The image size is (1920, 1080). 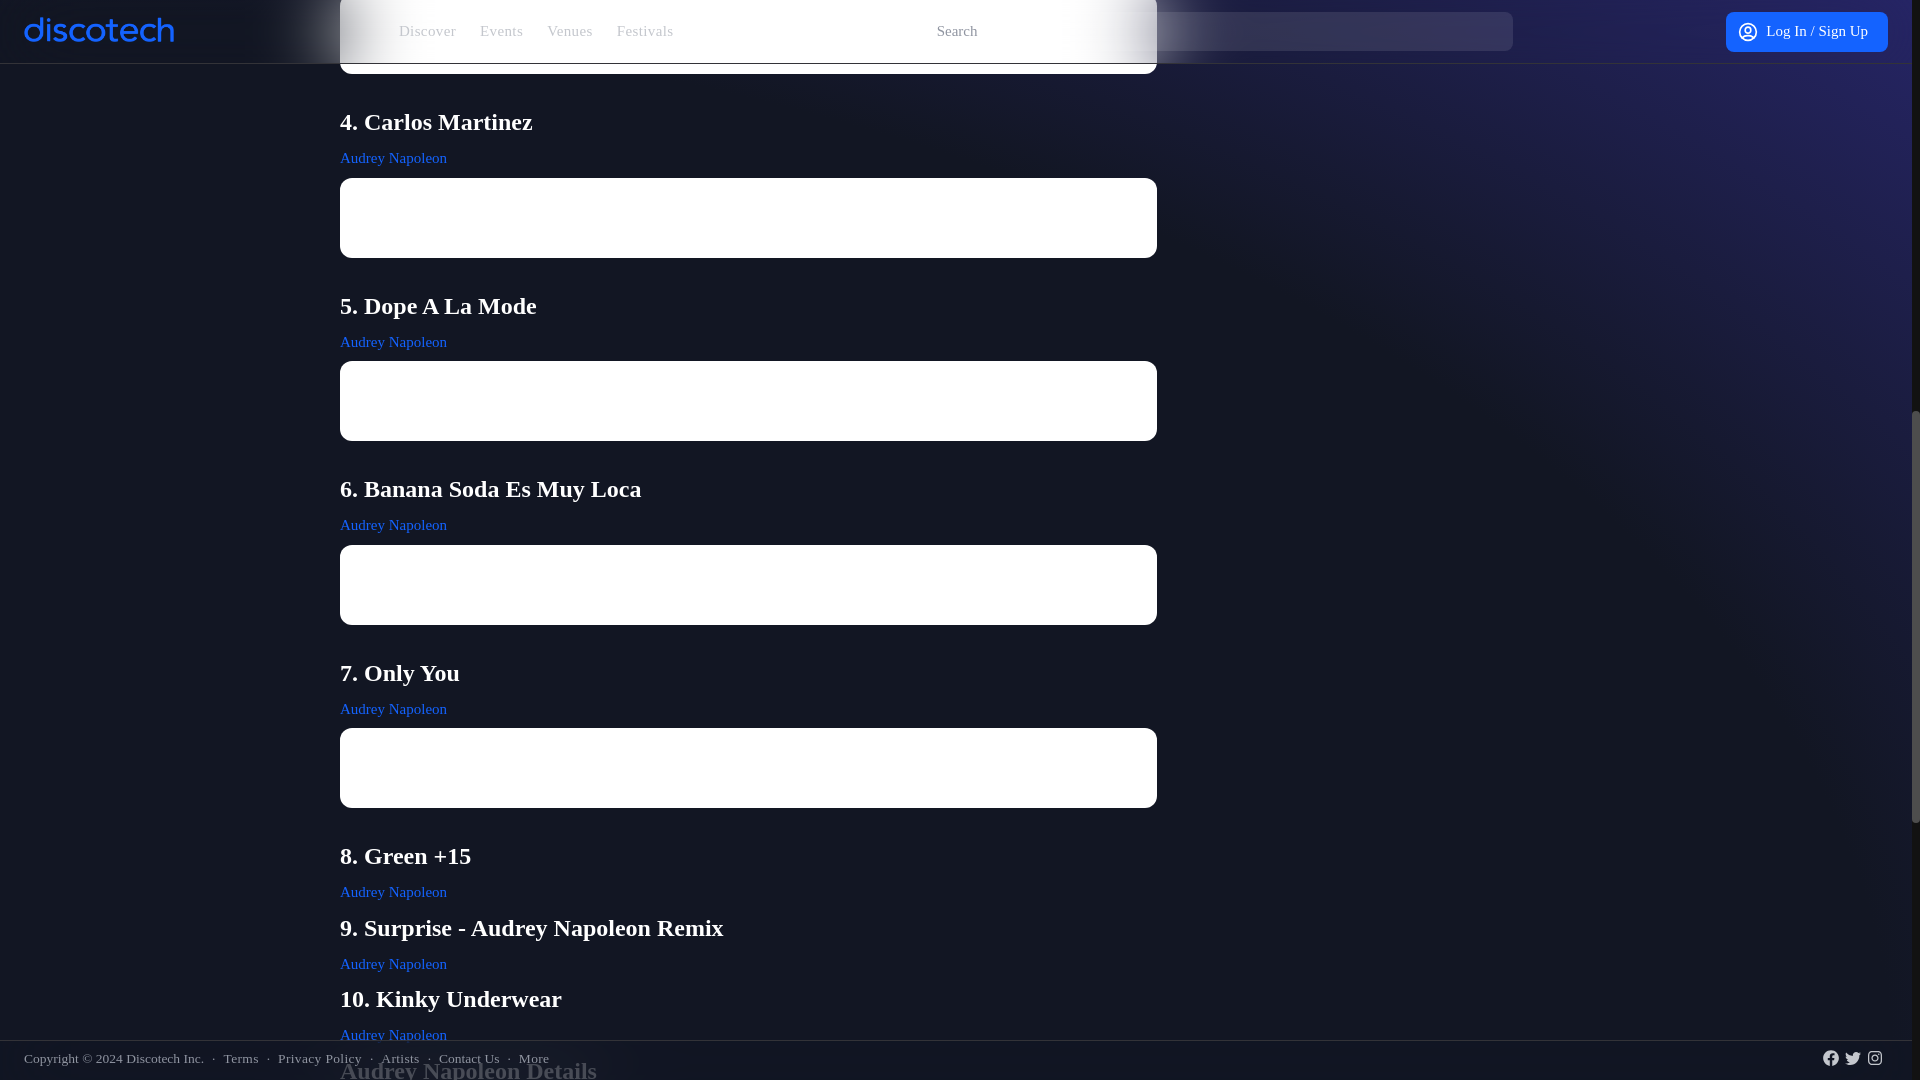 I want to click on Audrey Napoleon, so click(x=393, y=341).